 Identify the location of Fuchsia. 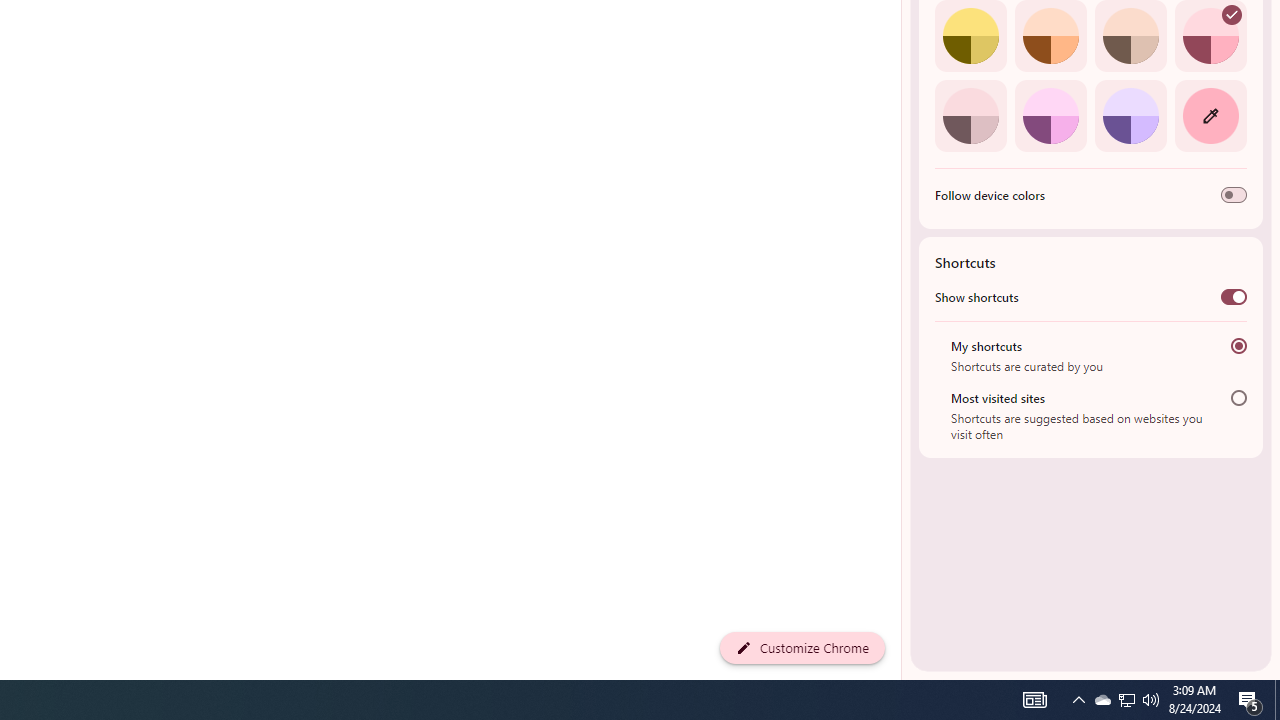
(1050, 115).